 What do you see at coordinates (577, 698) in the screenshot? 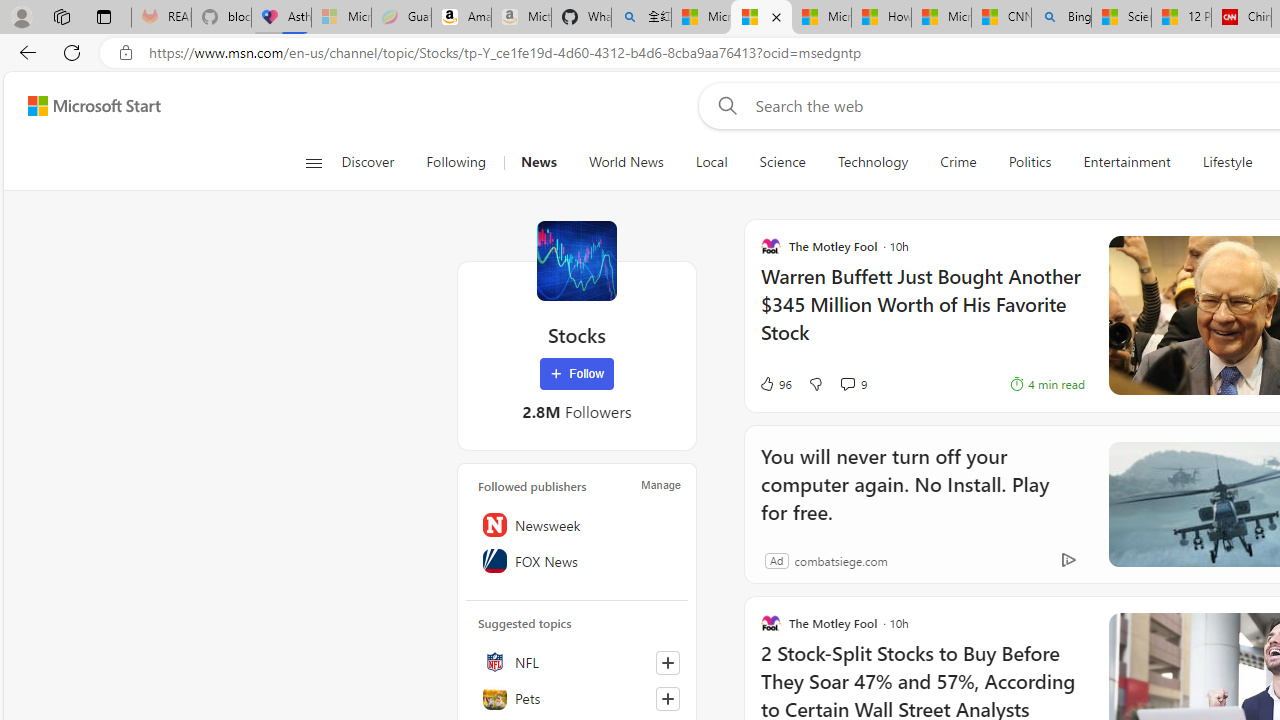
I see `Pets` at bounding box center [577, 698].